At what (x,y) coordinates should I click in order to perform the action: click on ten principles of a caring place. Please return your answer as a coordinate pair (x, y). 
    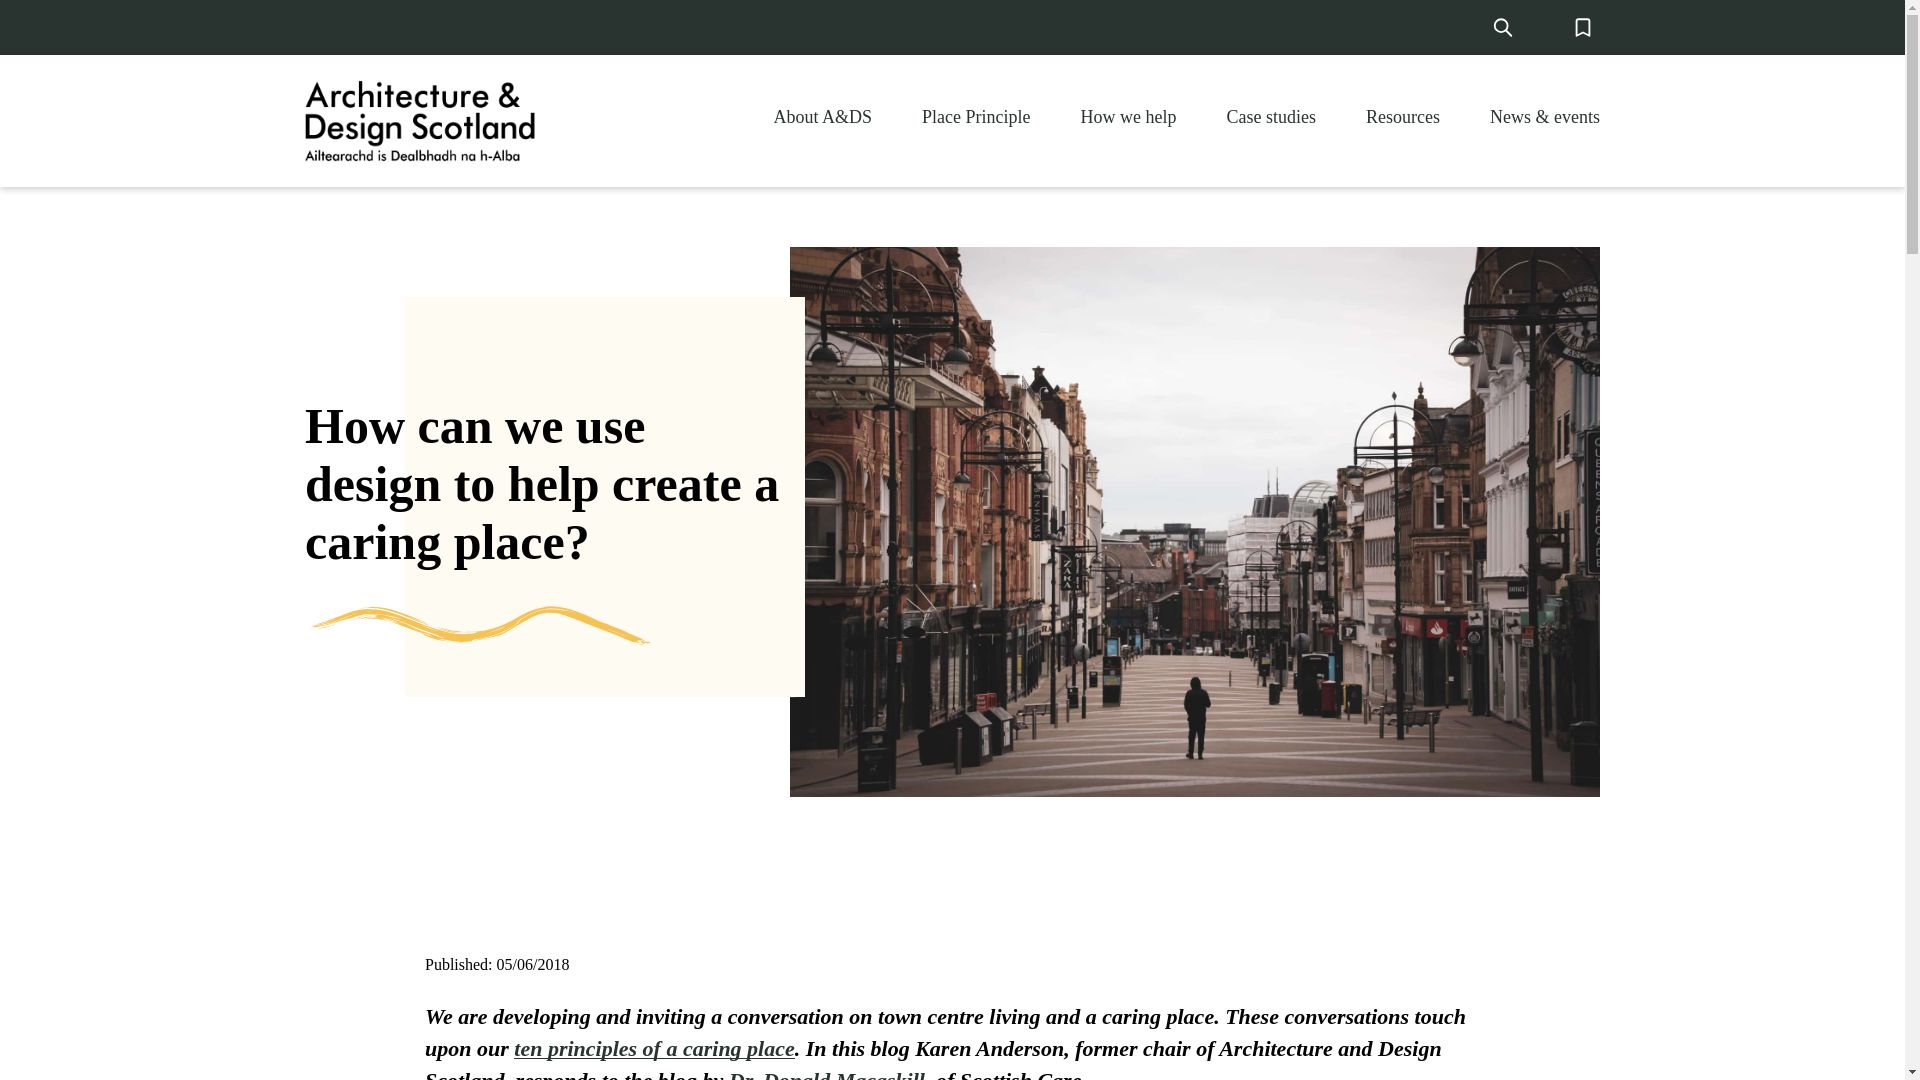
    Looking at the image, I should click on (654, 1048).